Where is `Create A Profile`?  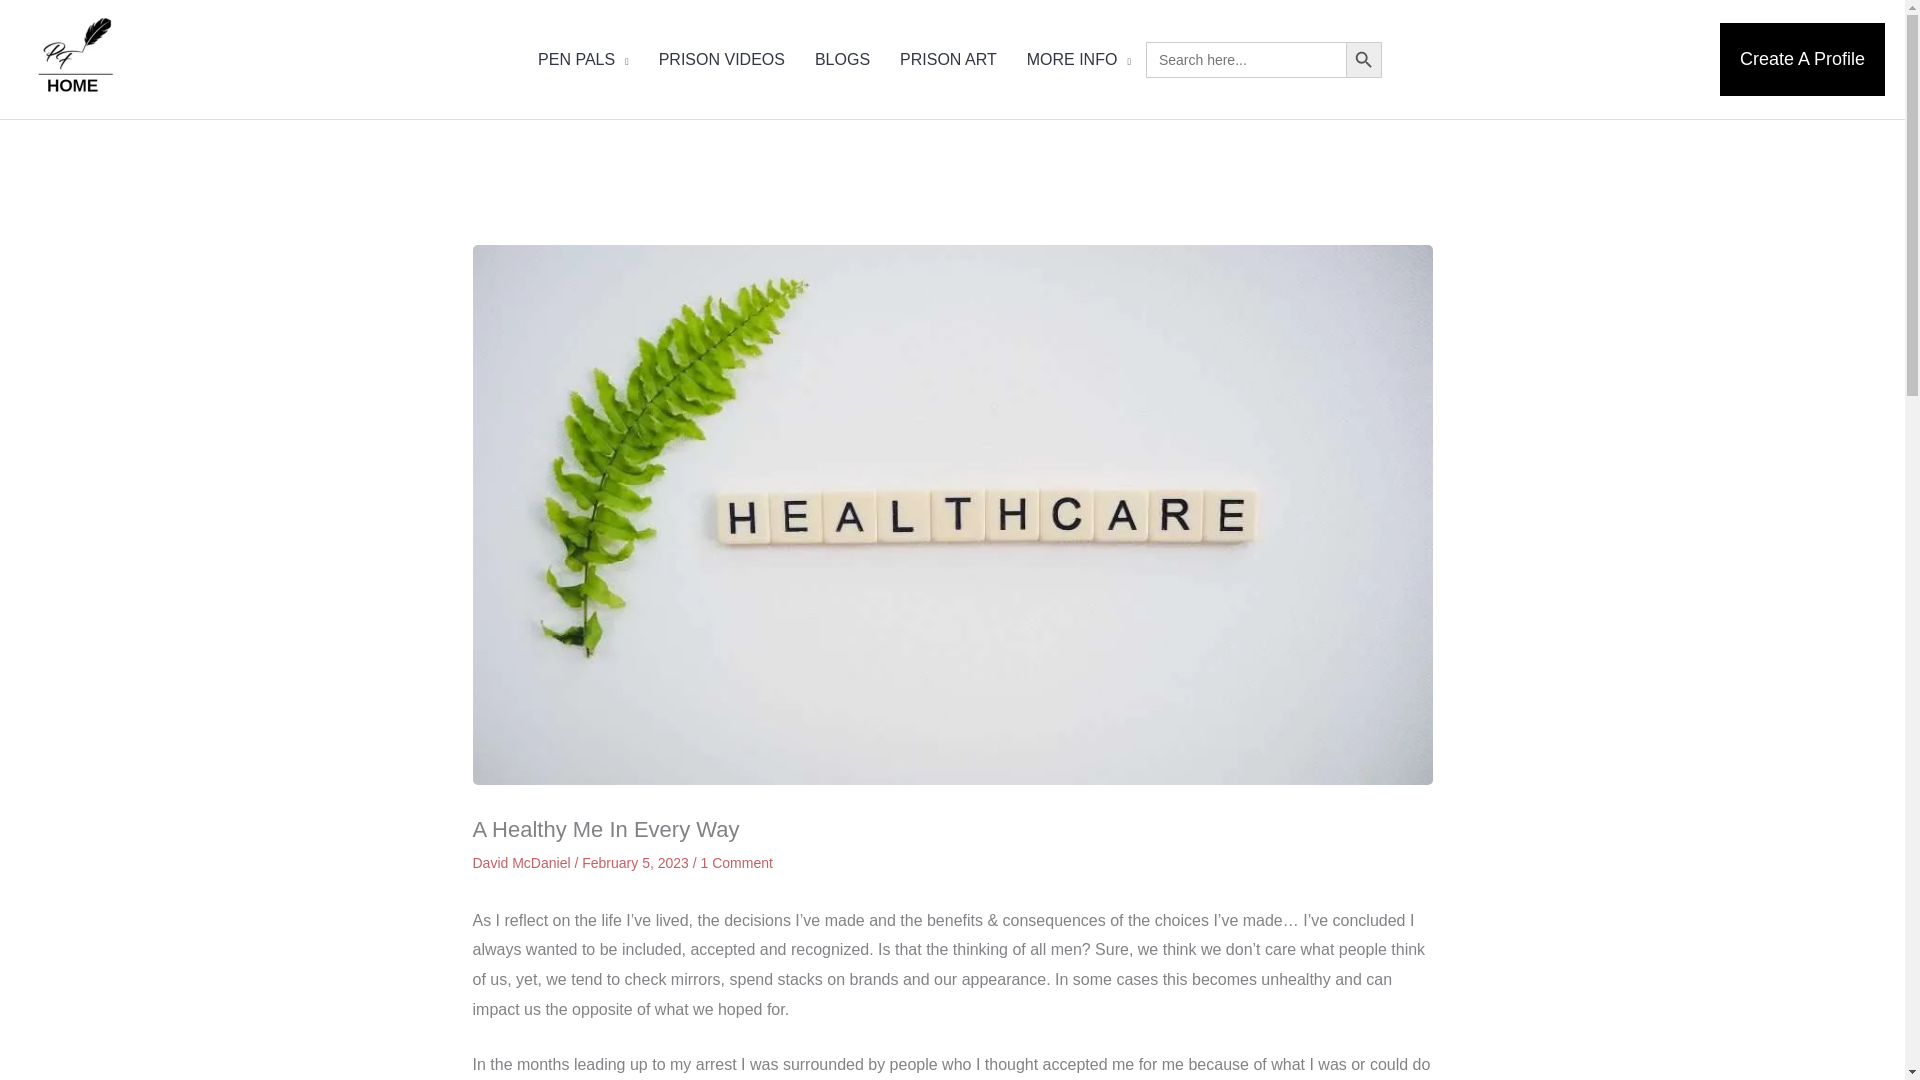 Create A Profile is located at coordinates (1802, 59).